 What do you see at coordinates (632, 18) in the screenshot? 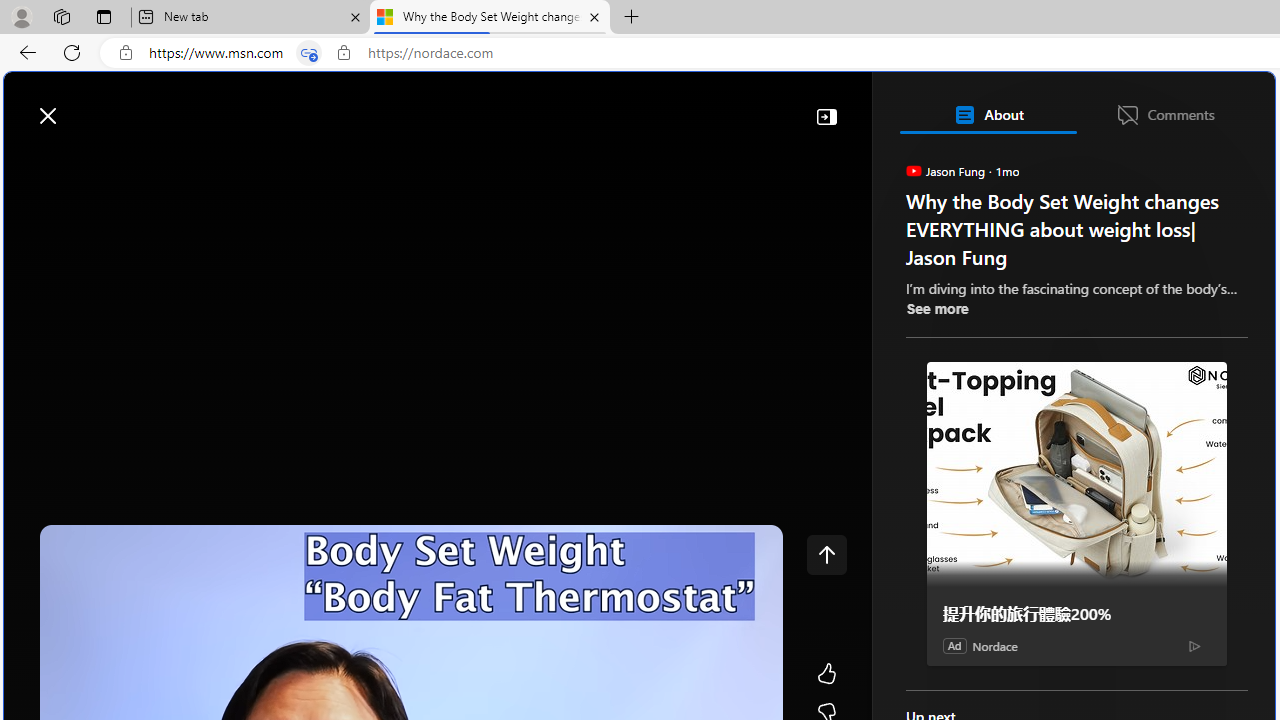
I see `New Tab` at bounding box center [632, 18].